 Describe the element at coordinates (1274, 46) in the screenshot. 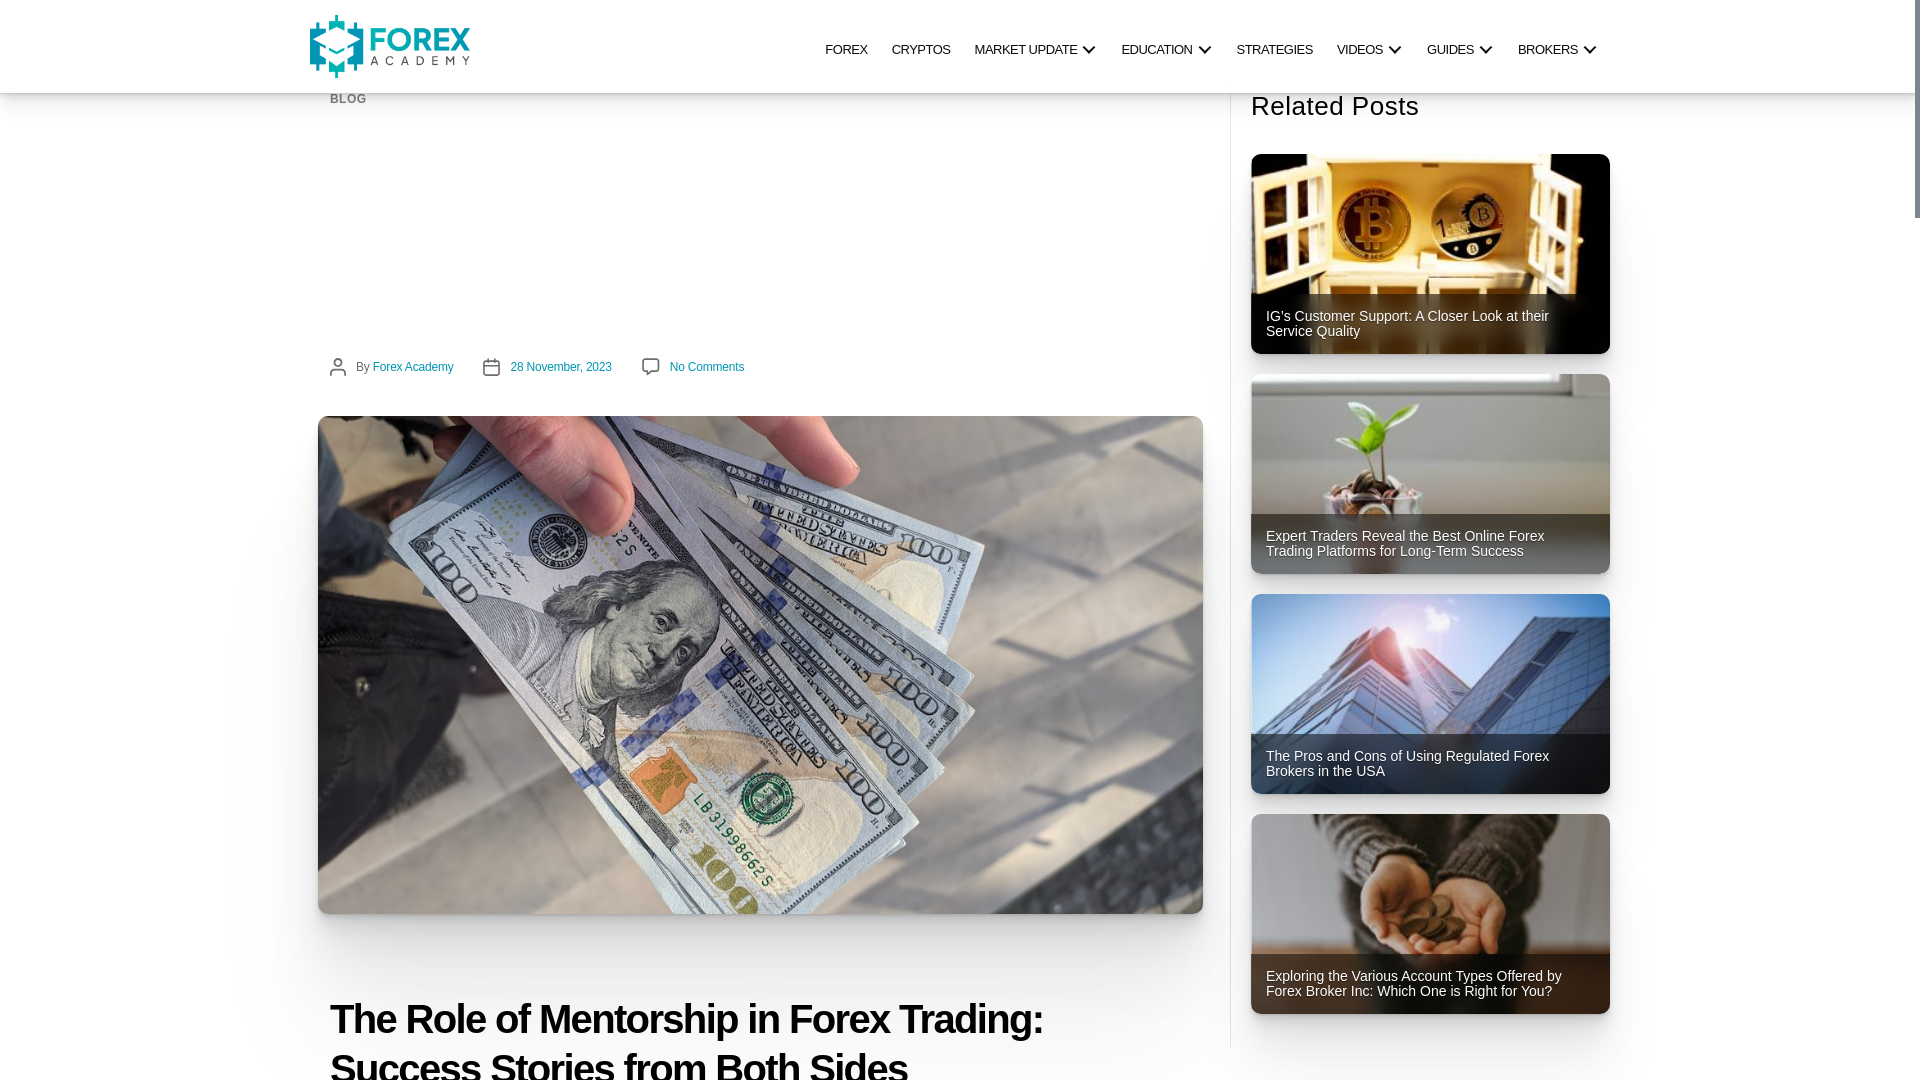

I see `STRATEGIES` at that location.